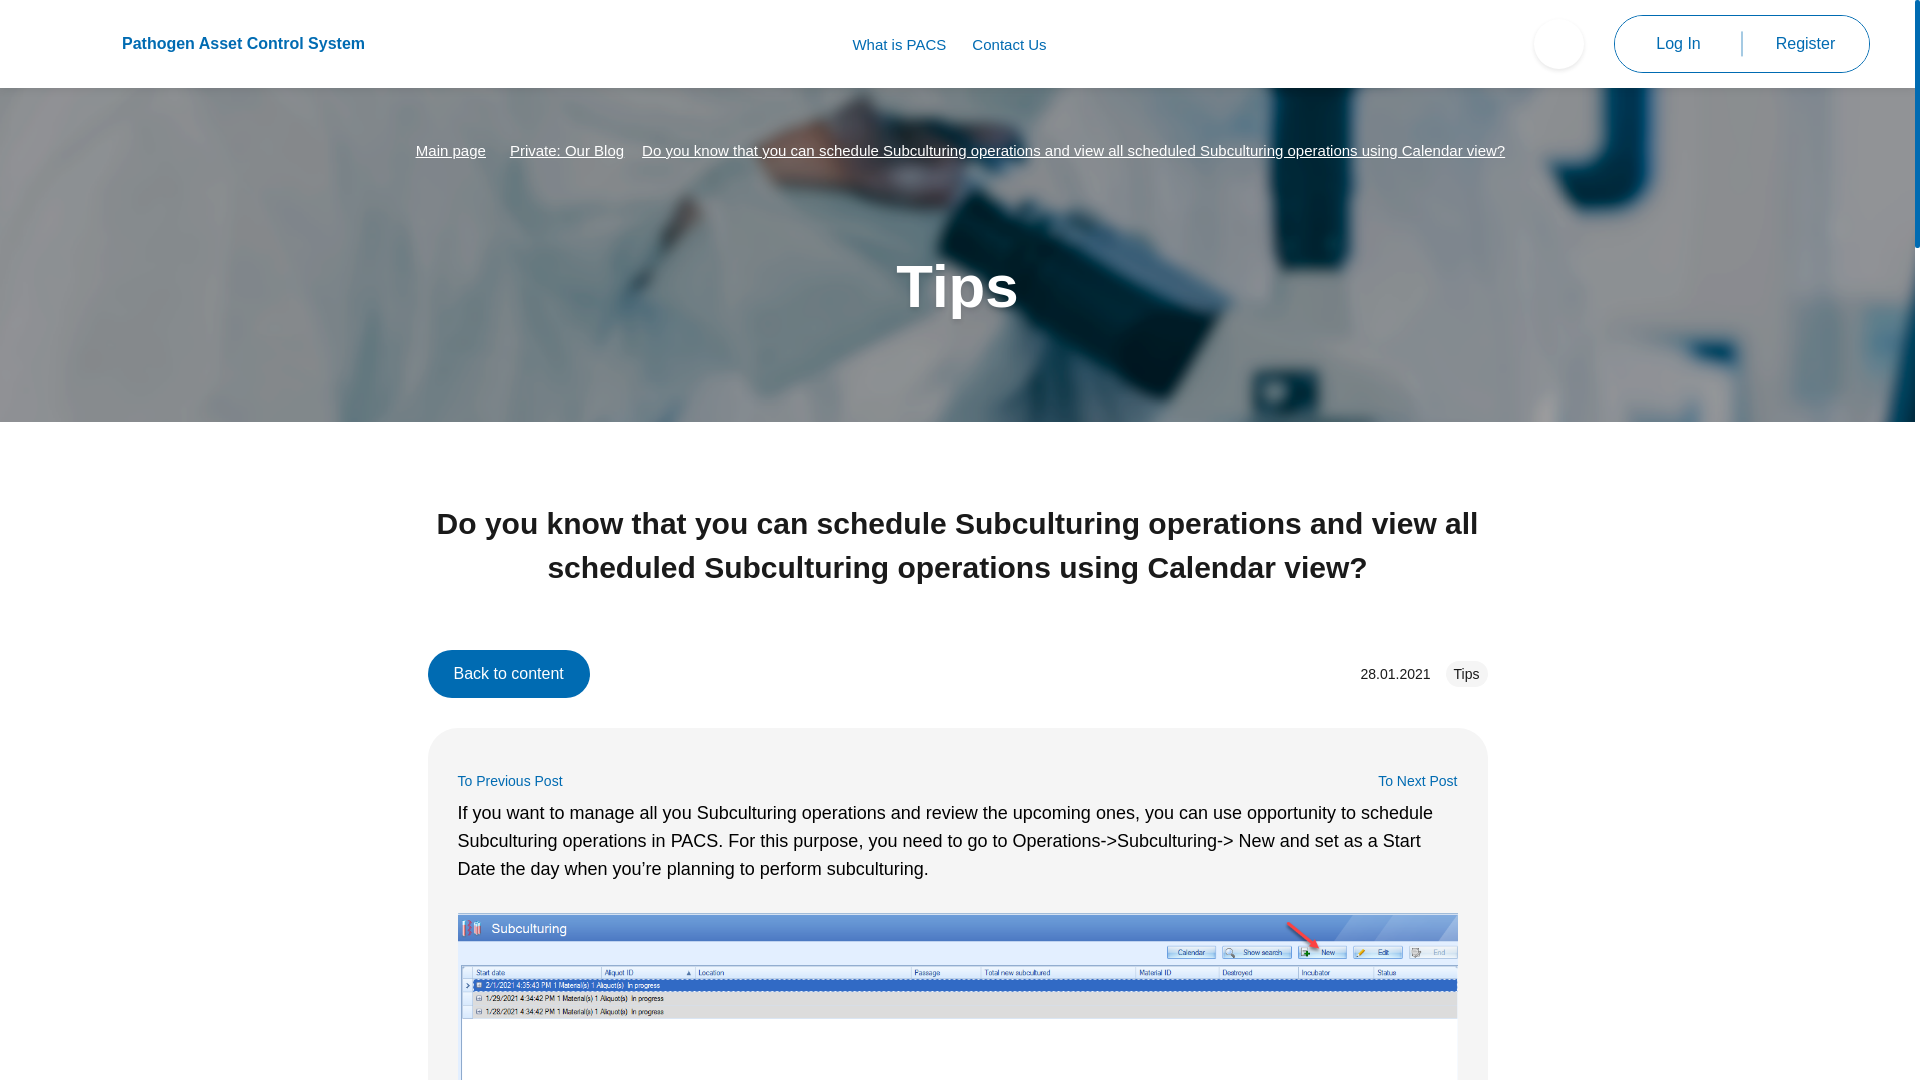  Describe the element at coordinates (566, 150) in the screenshot. I see `Go to Private: Our Blog.` at that location.